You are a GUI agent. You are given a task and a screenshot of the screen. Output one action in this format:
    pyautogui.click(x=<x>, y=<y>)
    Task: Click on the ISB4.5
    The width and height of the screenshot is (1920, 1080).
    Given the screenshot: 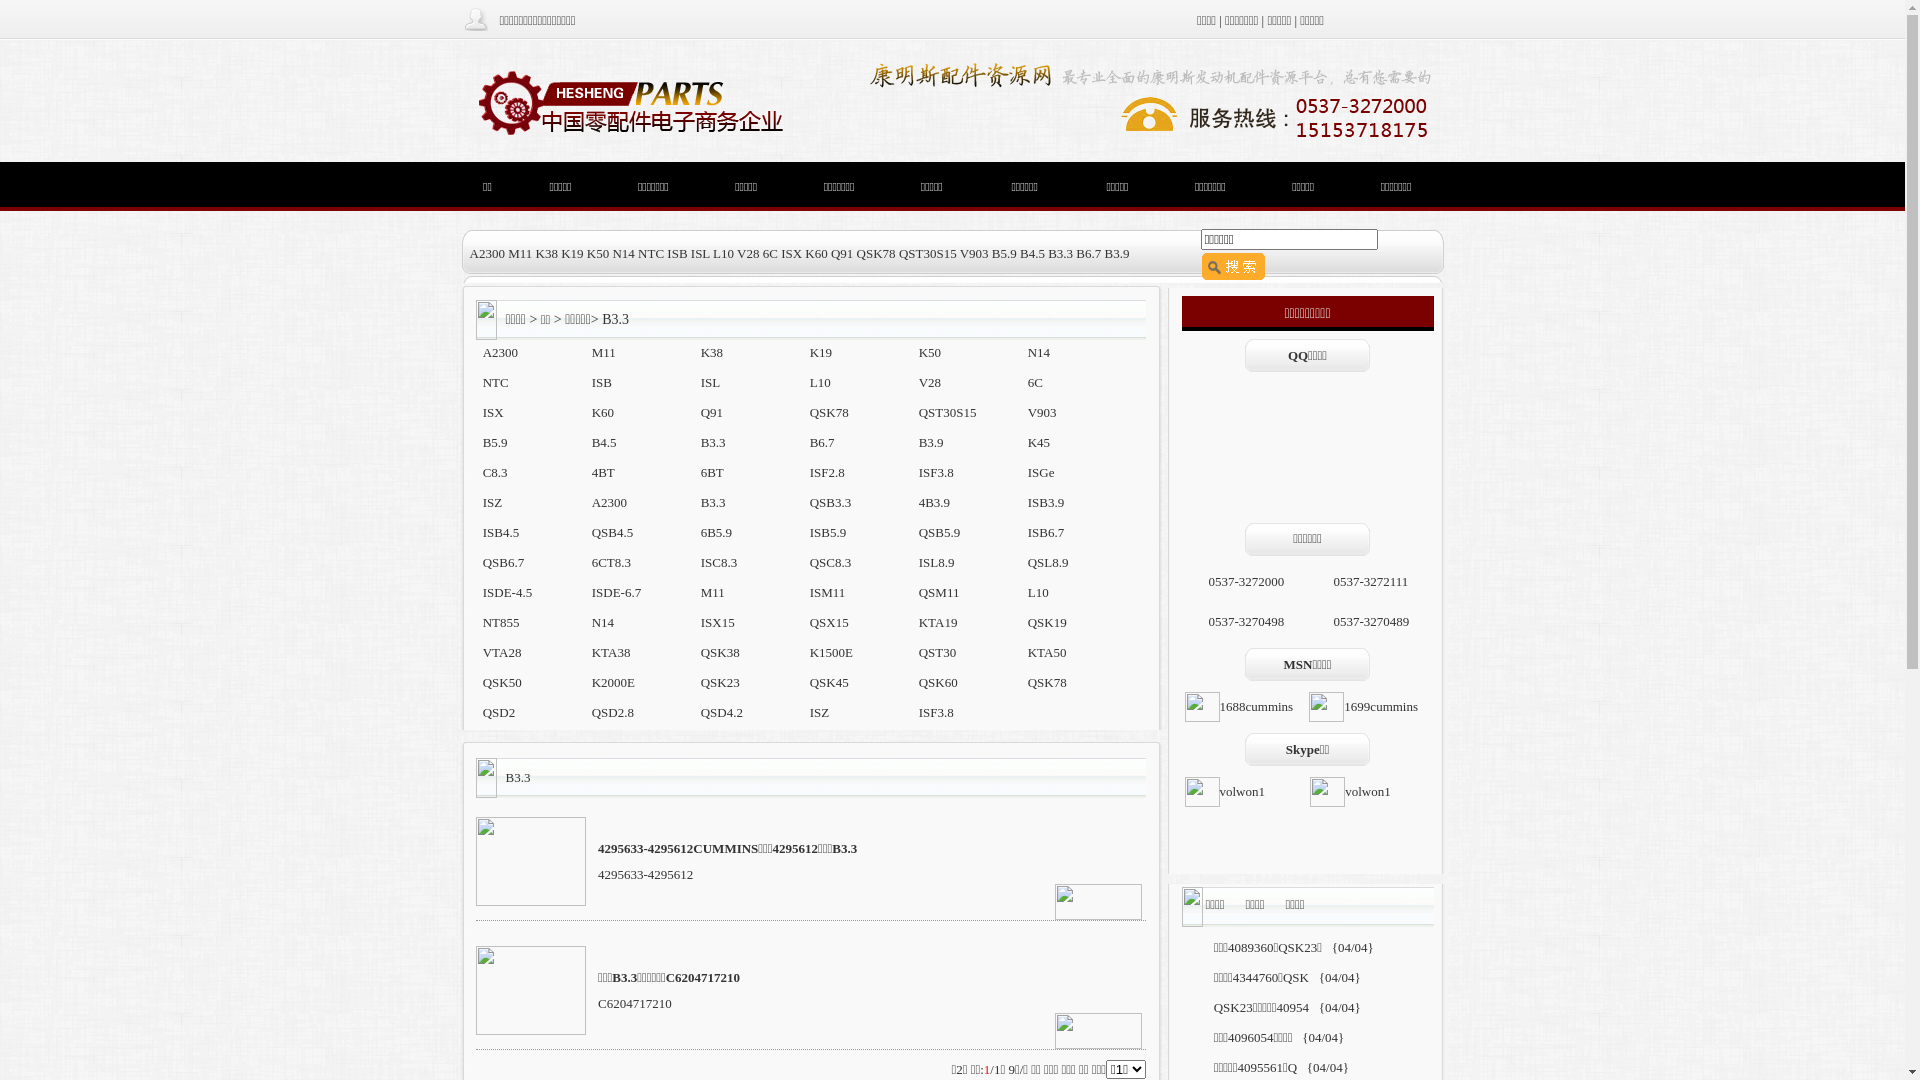 What is the action you would take?
    pyautogui.click(x=501, y=532)
    